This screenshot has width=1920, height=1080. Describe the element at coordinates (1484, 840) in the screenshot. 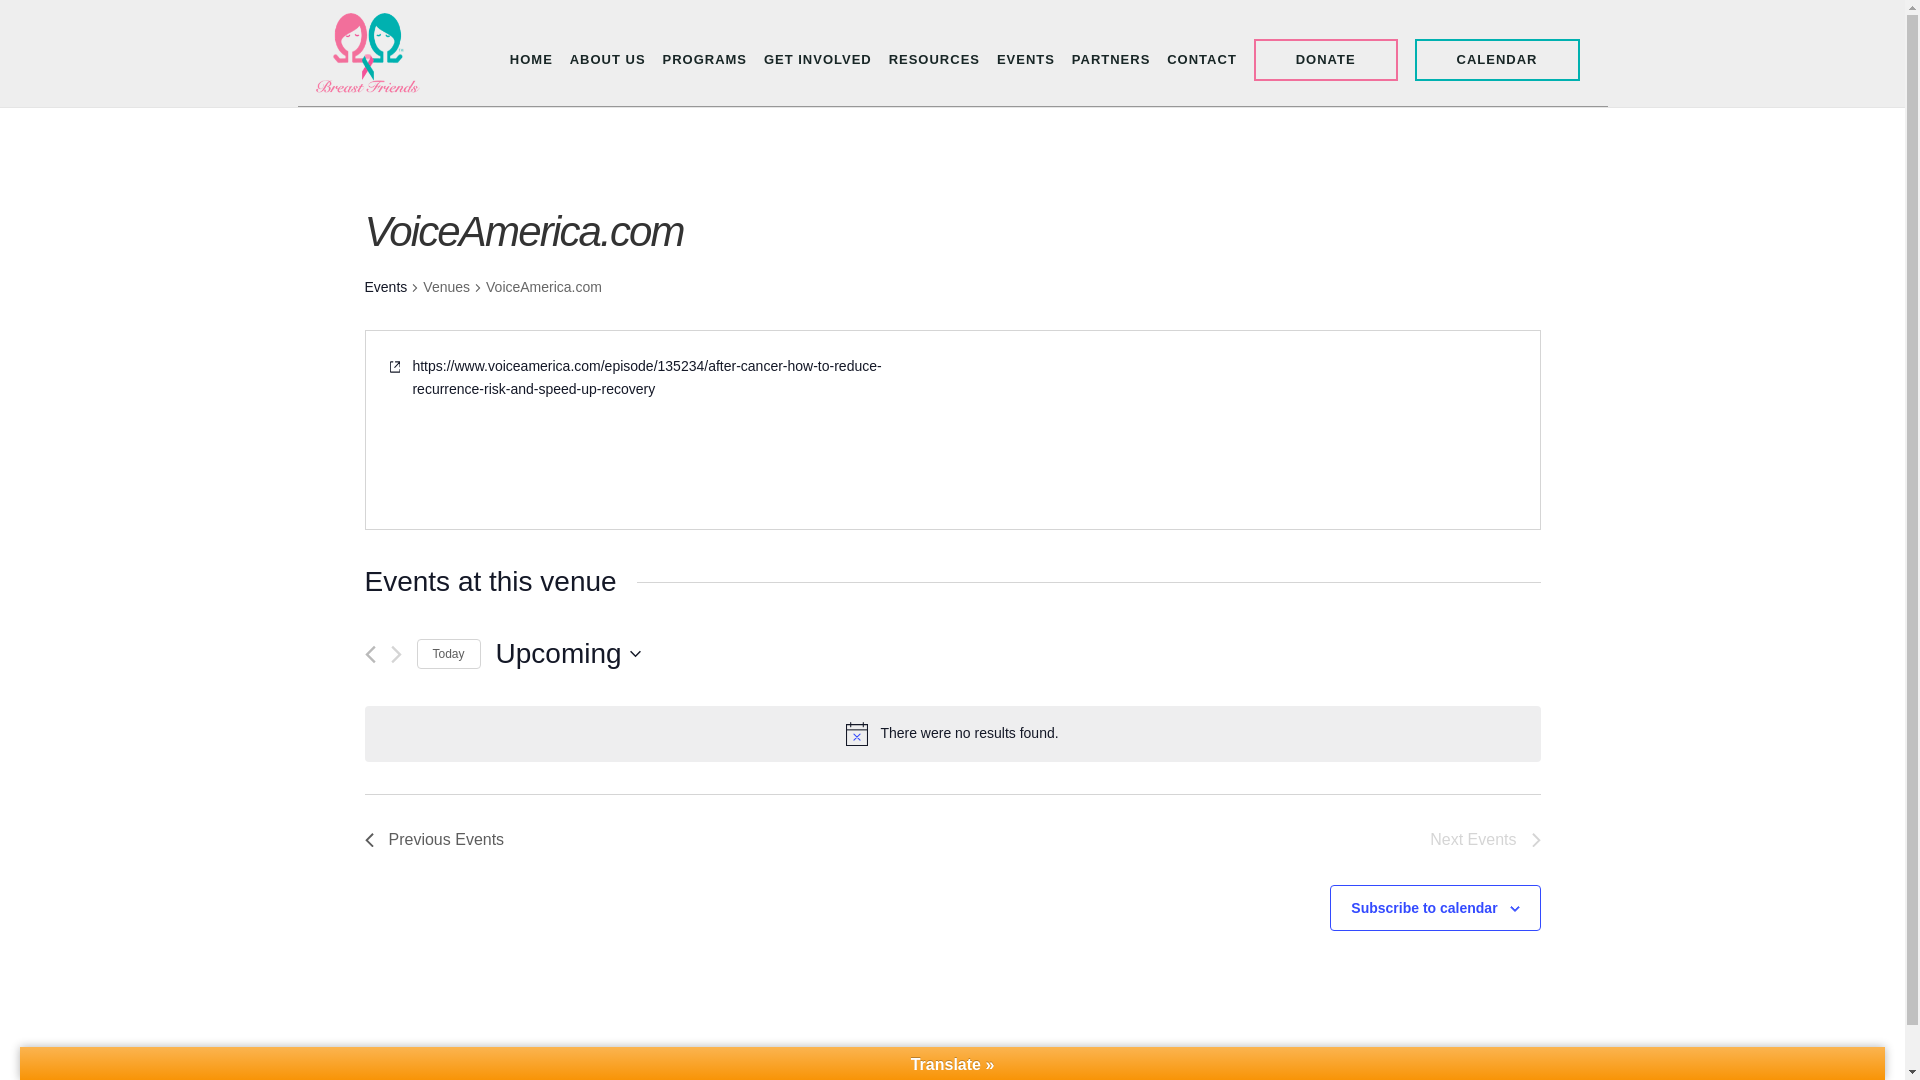

I see `Next Events` at that location.